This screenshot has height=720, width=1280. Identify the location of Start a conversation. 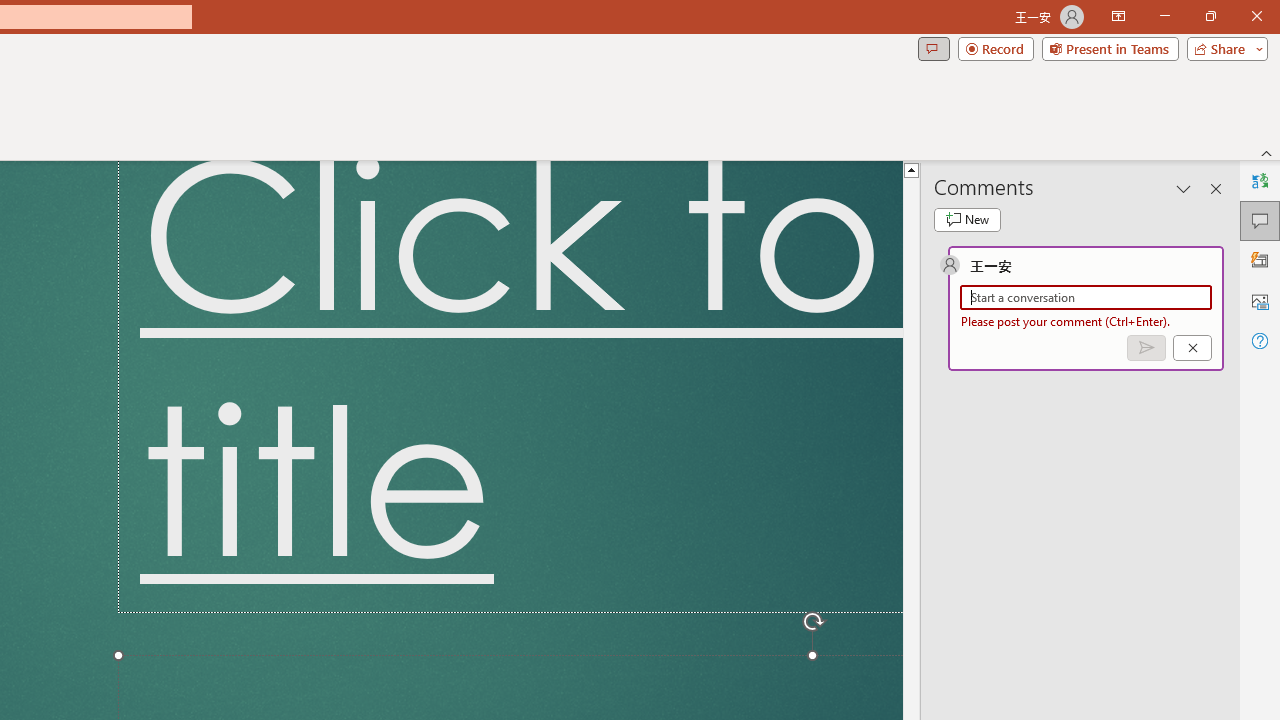
(1086, 298).